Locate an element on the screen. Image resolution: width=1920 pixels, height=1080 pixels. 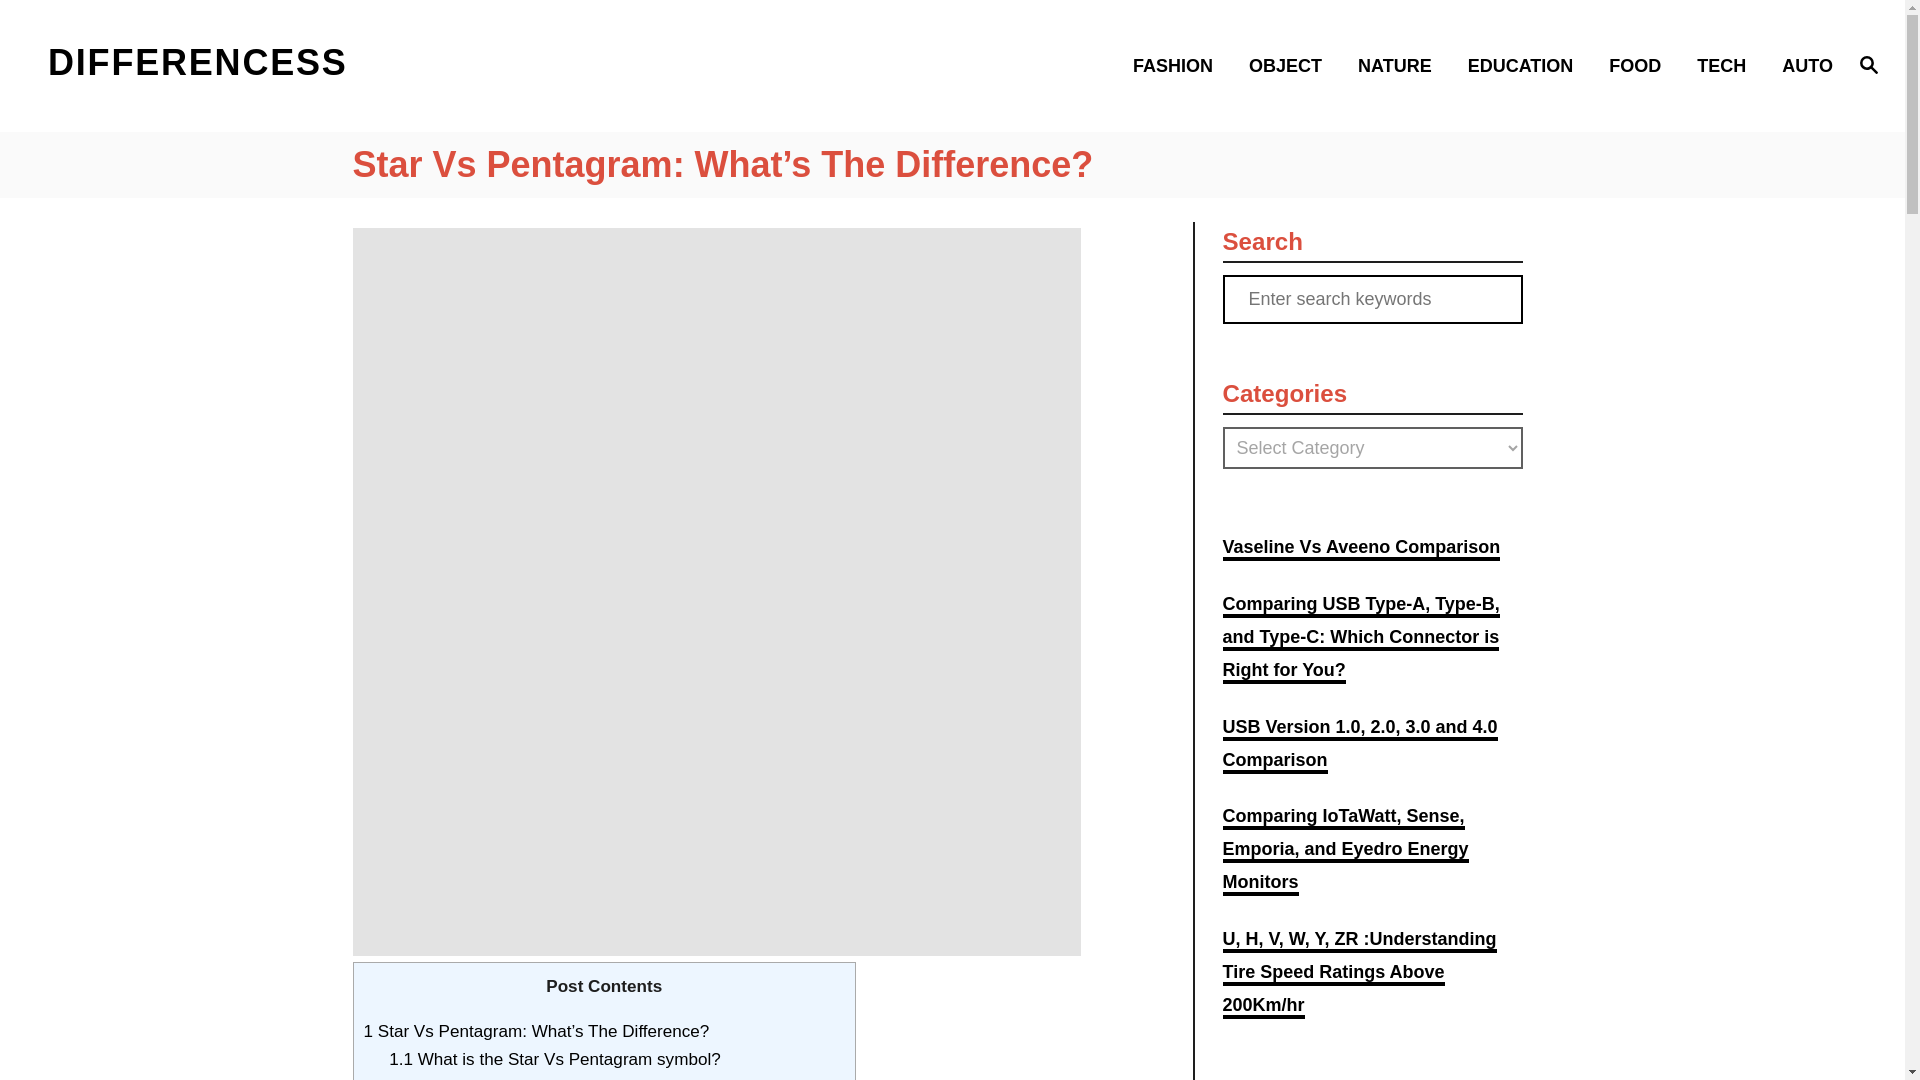
NATURE is located at coordinates (1400, 64).